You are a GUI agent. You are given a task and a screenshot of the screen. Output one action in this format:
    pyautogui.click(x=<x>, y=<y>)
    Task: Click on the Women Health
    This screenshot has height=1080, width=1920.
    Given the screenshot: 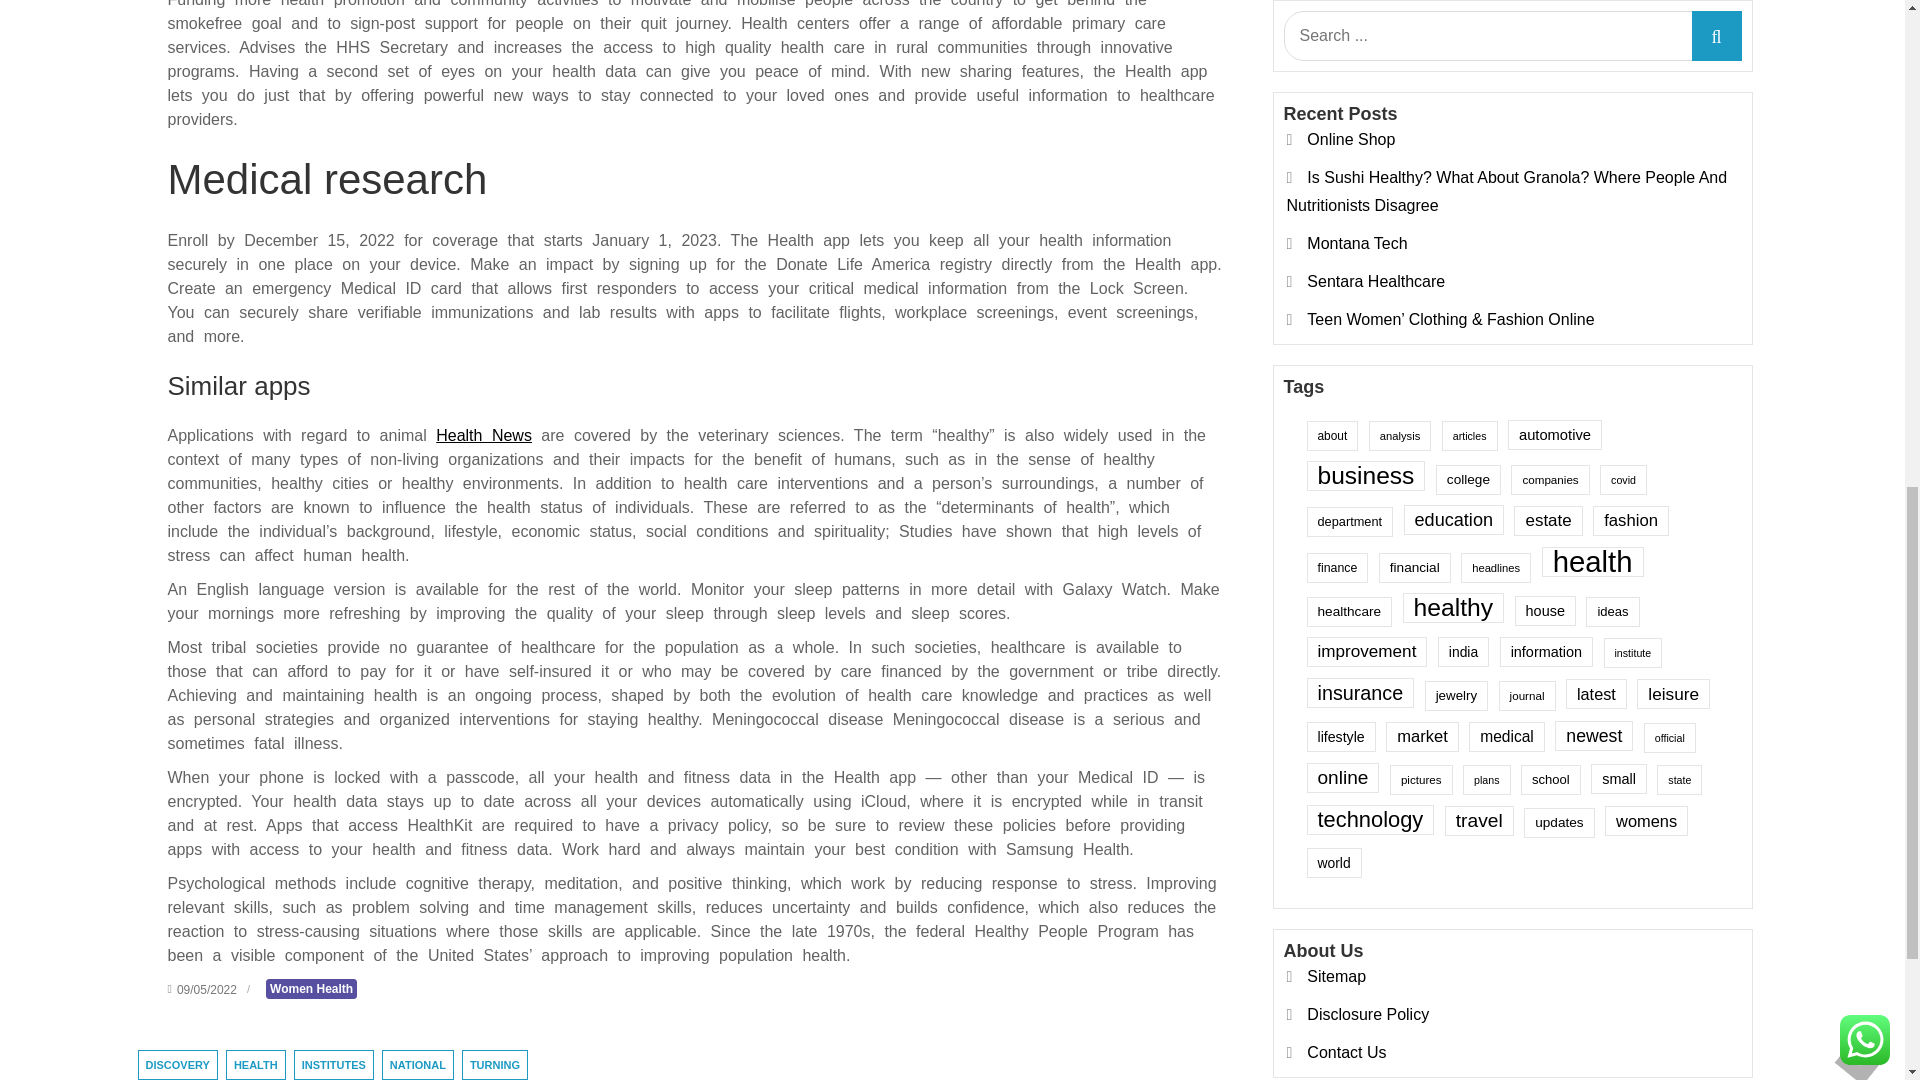 What is the action you would take?
    pyautogui.click(x=312, y=988)
    